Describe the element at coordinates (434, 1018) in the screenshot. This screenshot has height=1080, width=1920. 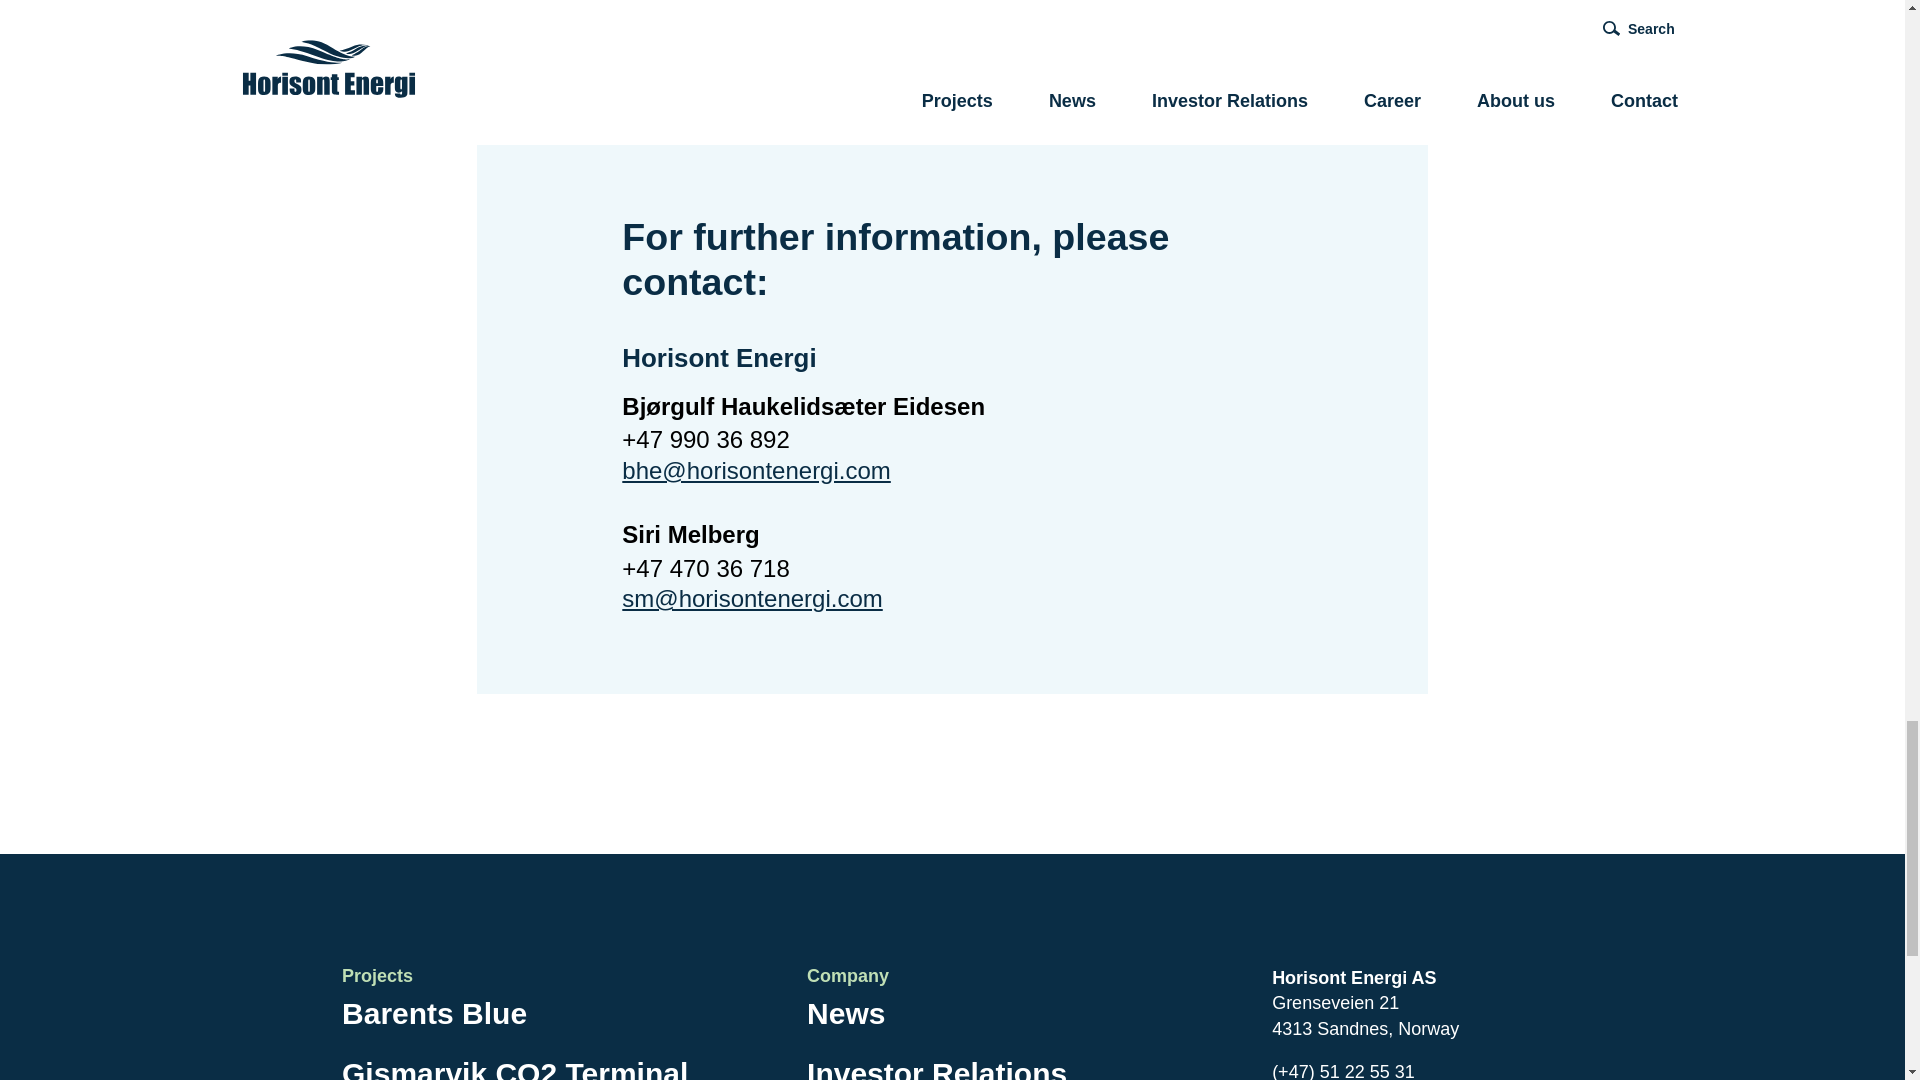
I see `Barents Blue` at that location.